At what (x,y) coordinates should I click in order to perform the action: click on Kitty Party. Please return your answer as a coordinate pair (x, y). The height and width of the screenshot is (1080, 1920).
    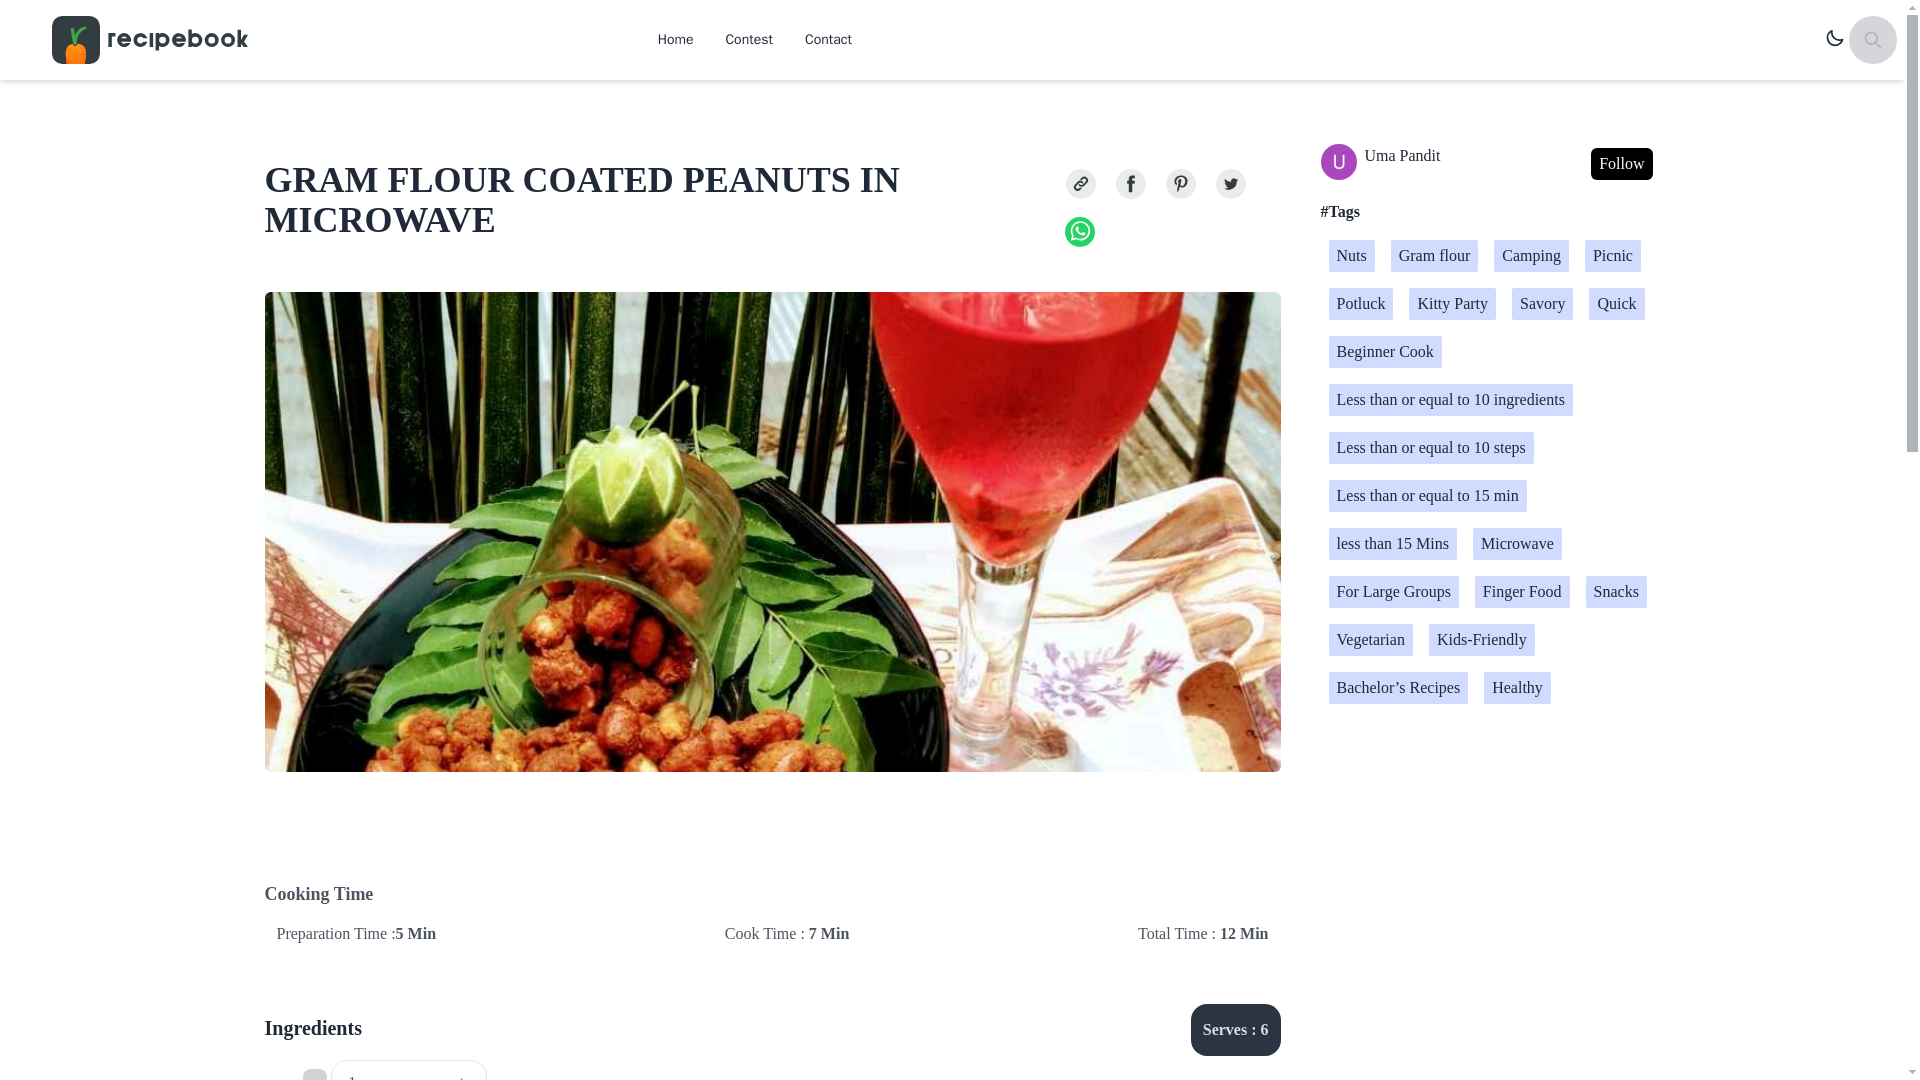
    Looking at the image, I should click on (1452, 304).